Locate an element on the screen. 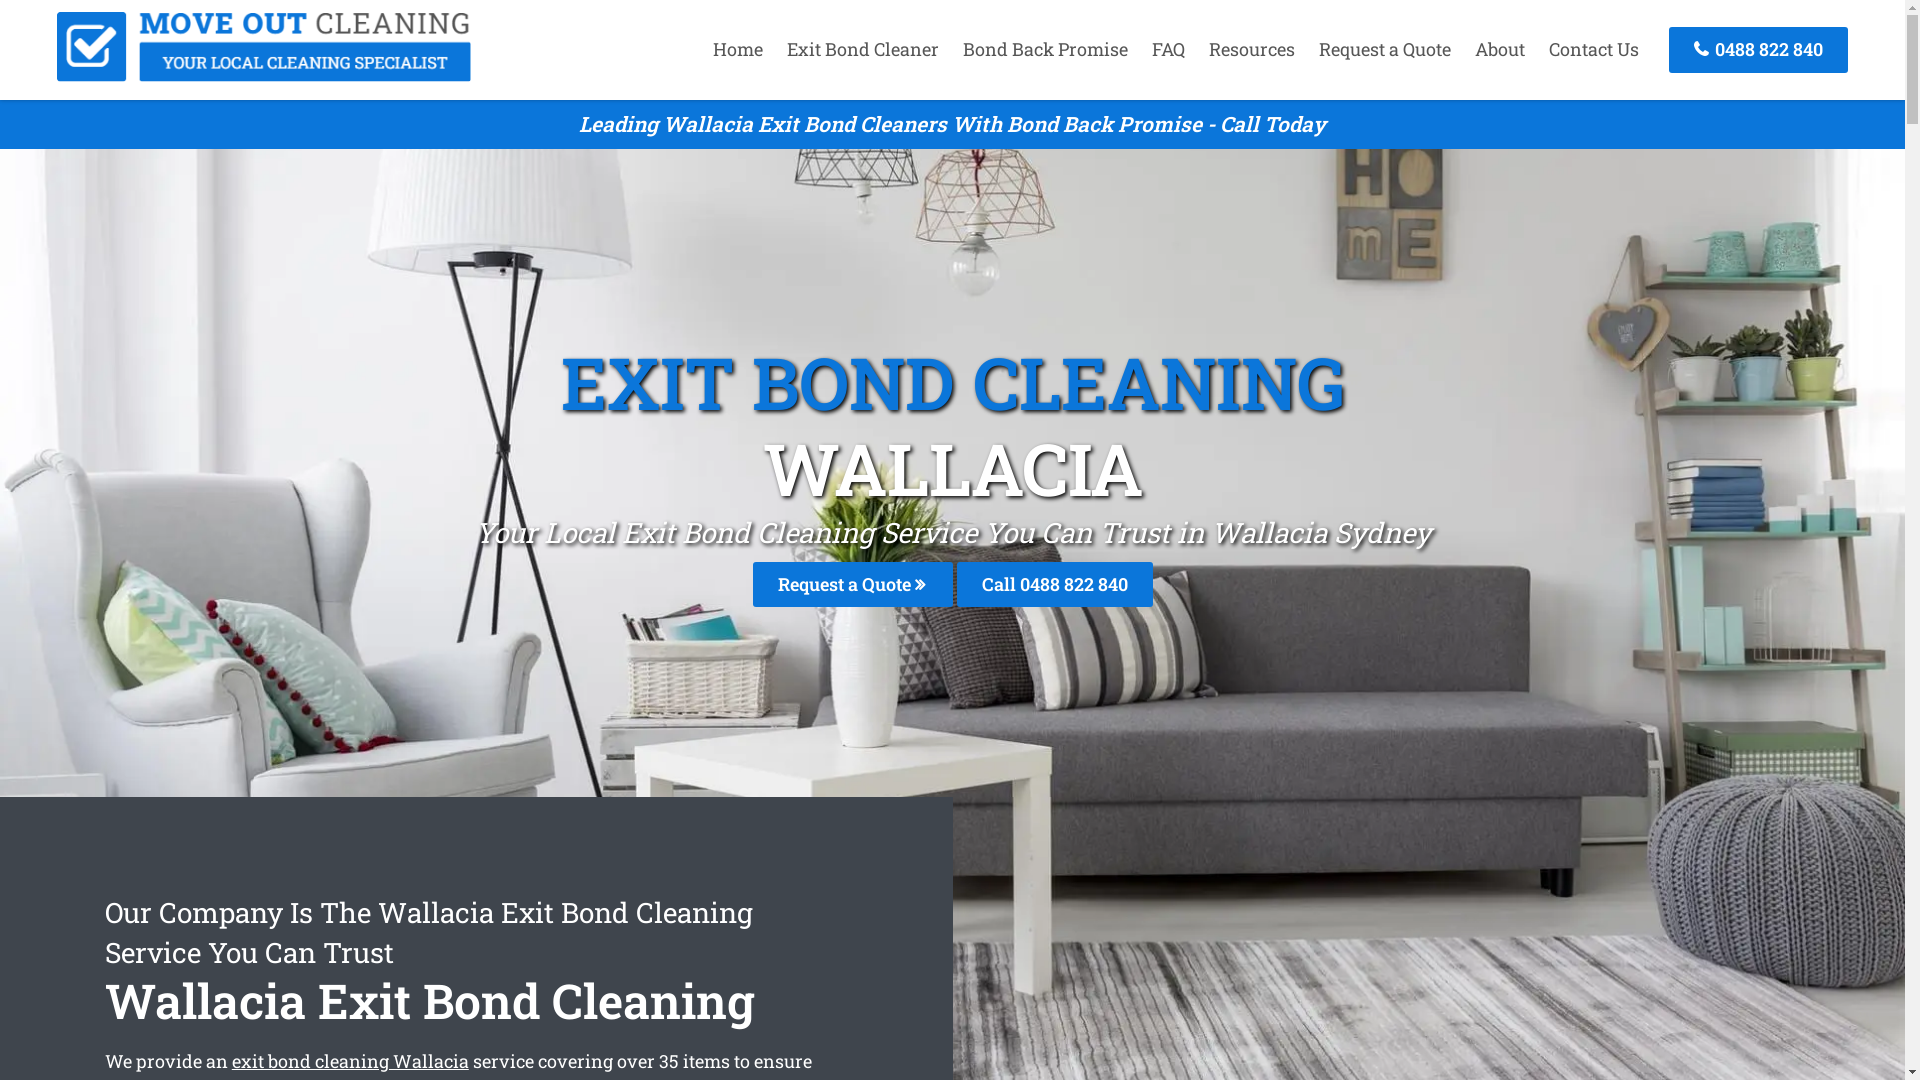  Request a Quote is located at coordinates (852, 584).